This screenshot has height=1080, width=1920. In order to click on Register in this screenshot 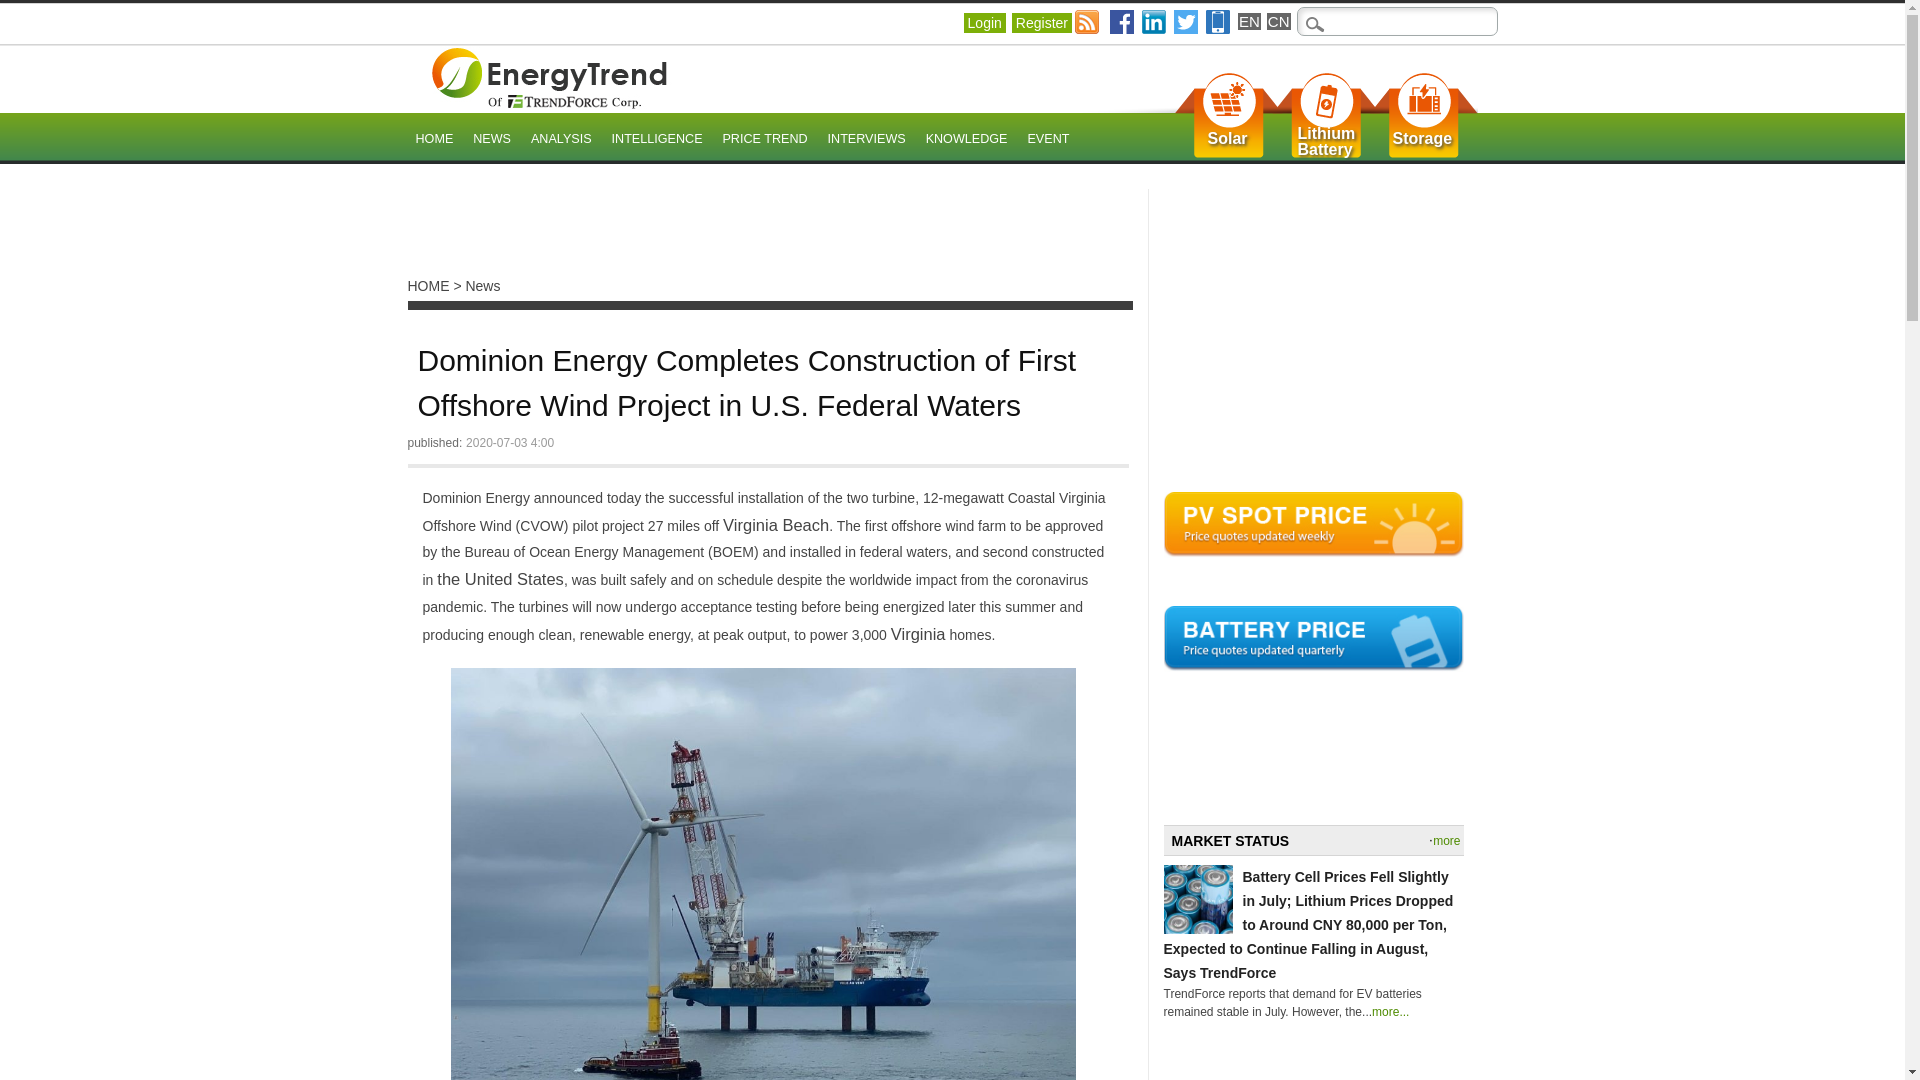, I will do `click(1041, 22)`.